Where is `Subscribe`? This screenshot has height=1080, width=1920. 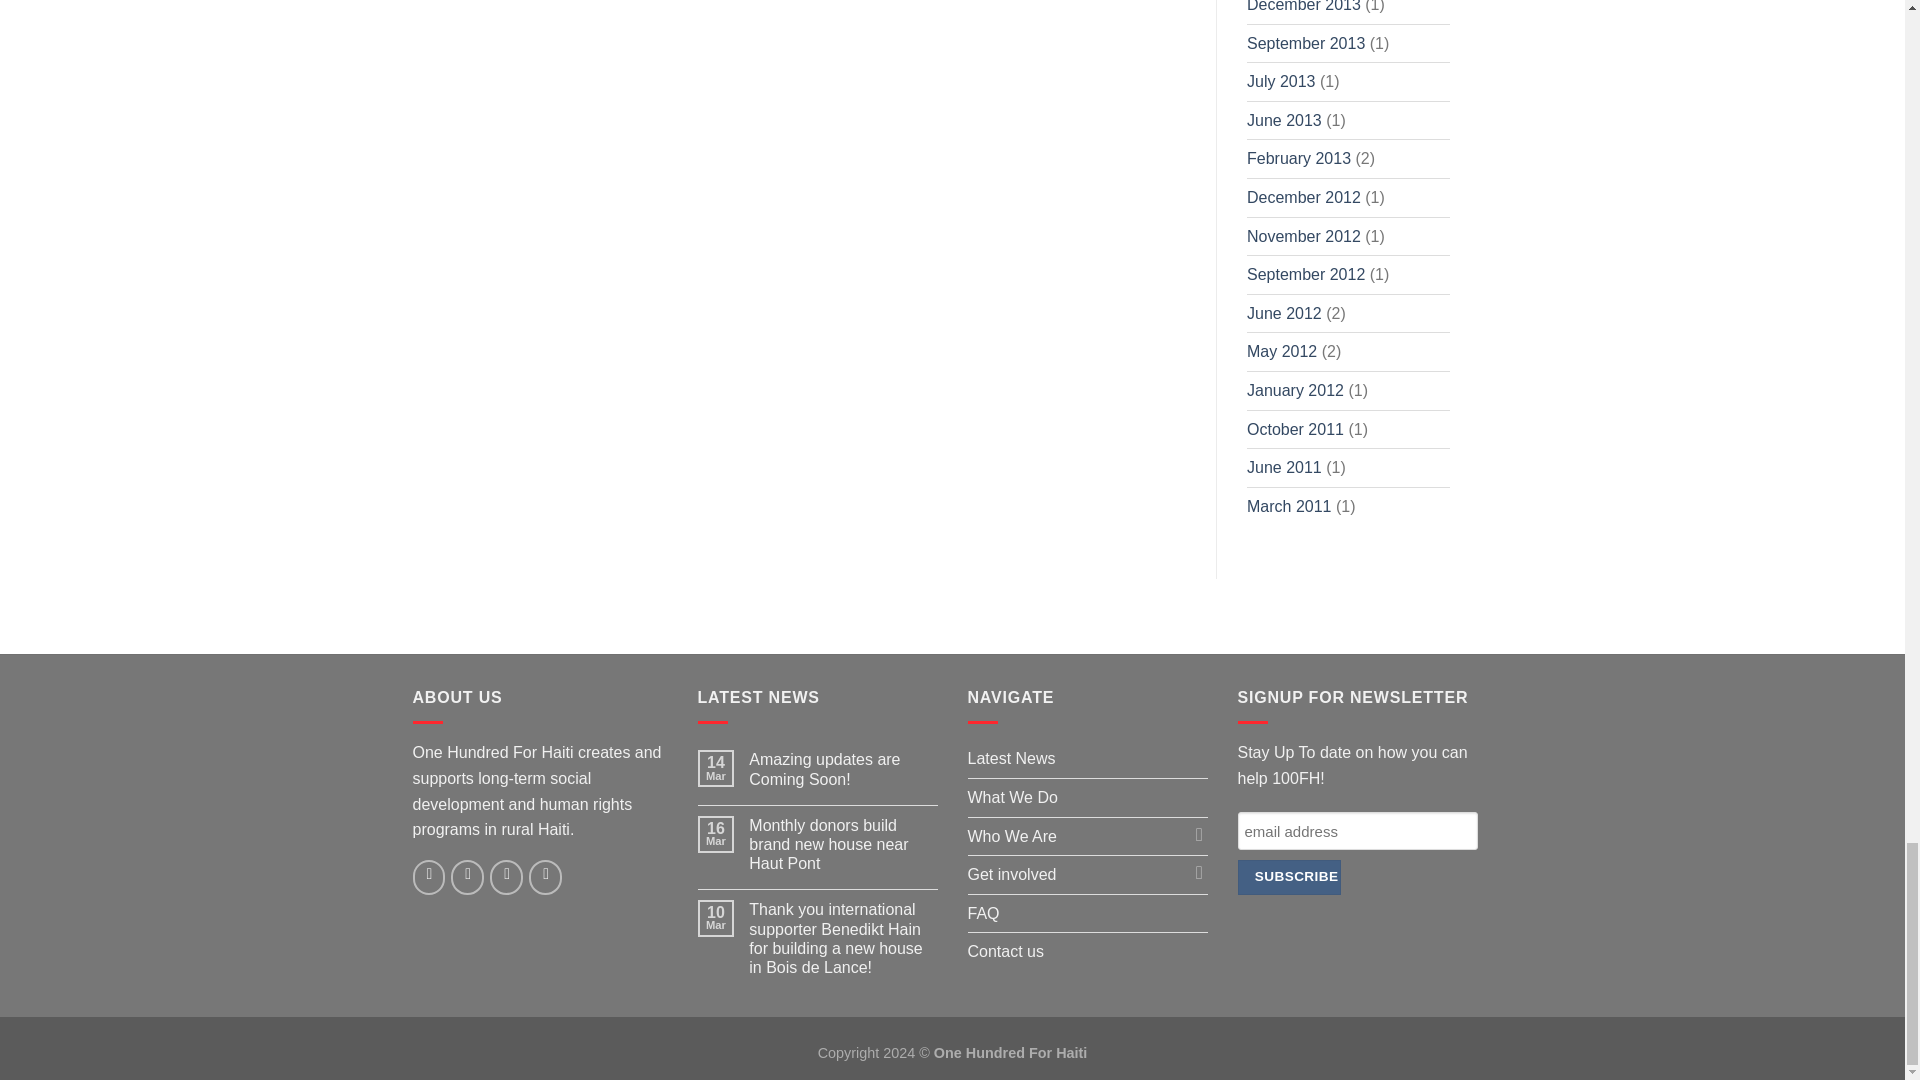
Subscribe is located at coordinates (1289, 877).